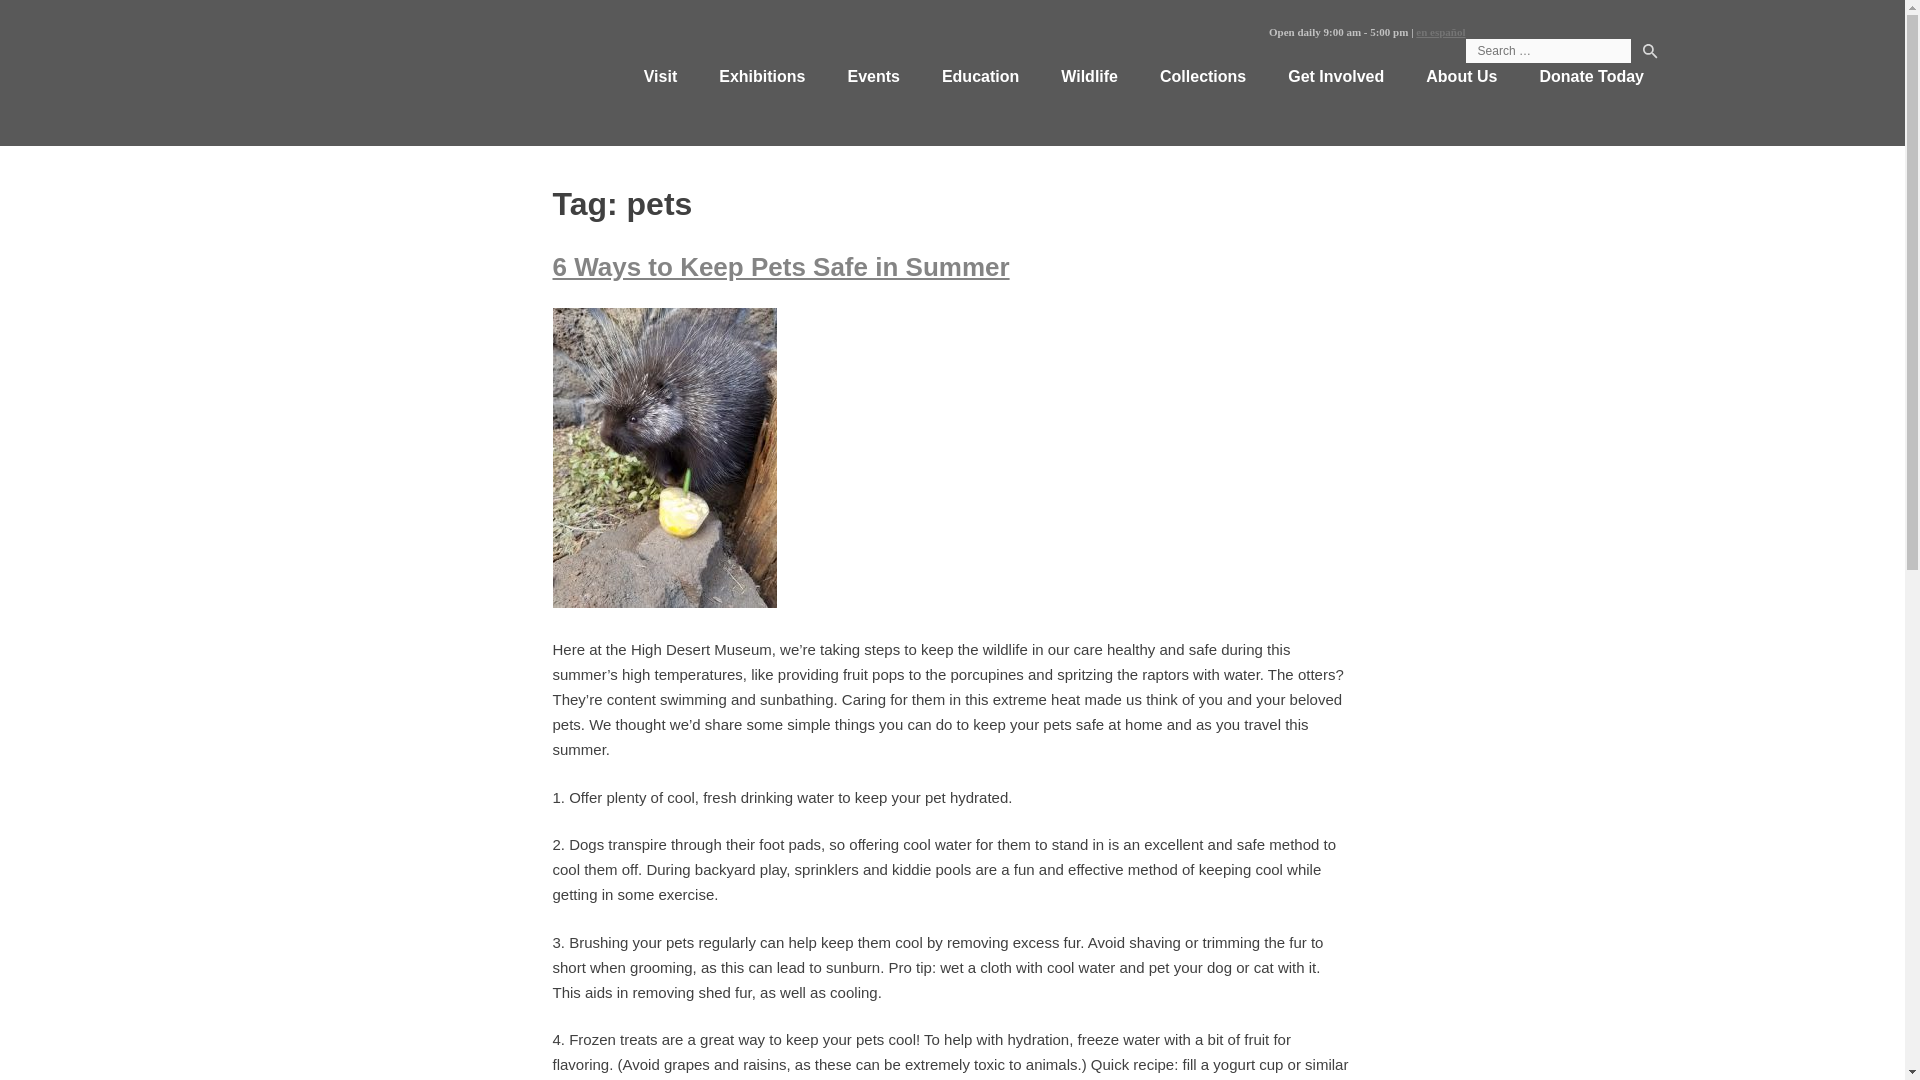 This screenshot has width=1920, height=1080. I want to click on Education, so click(980, 76).